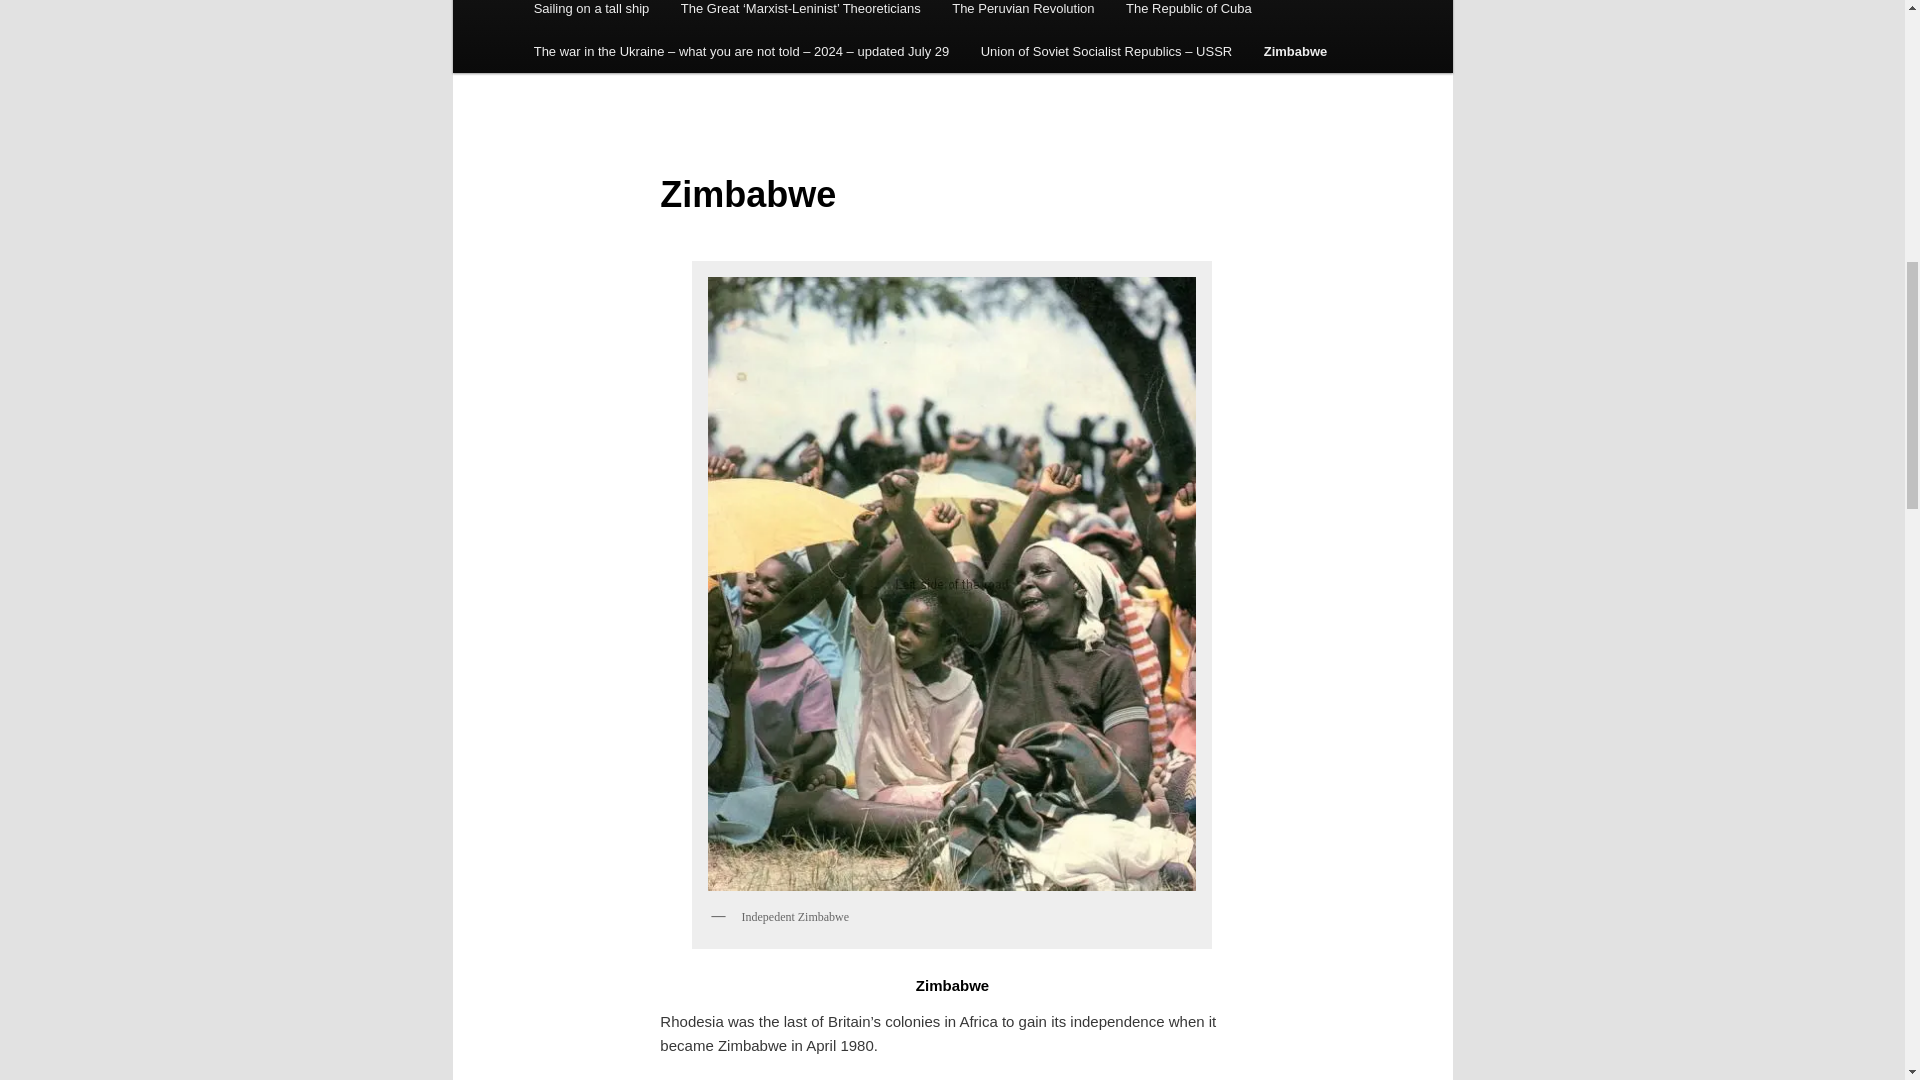  What do you see at coordinates (1188, 15) in the screenshot?
I see `The Republic of Cuba` at bounding box center [1188, 15].